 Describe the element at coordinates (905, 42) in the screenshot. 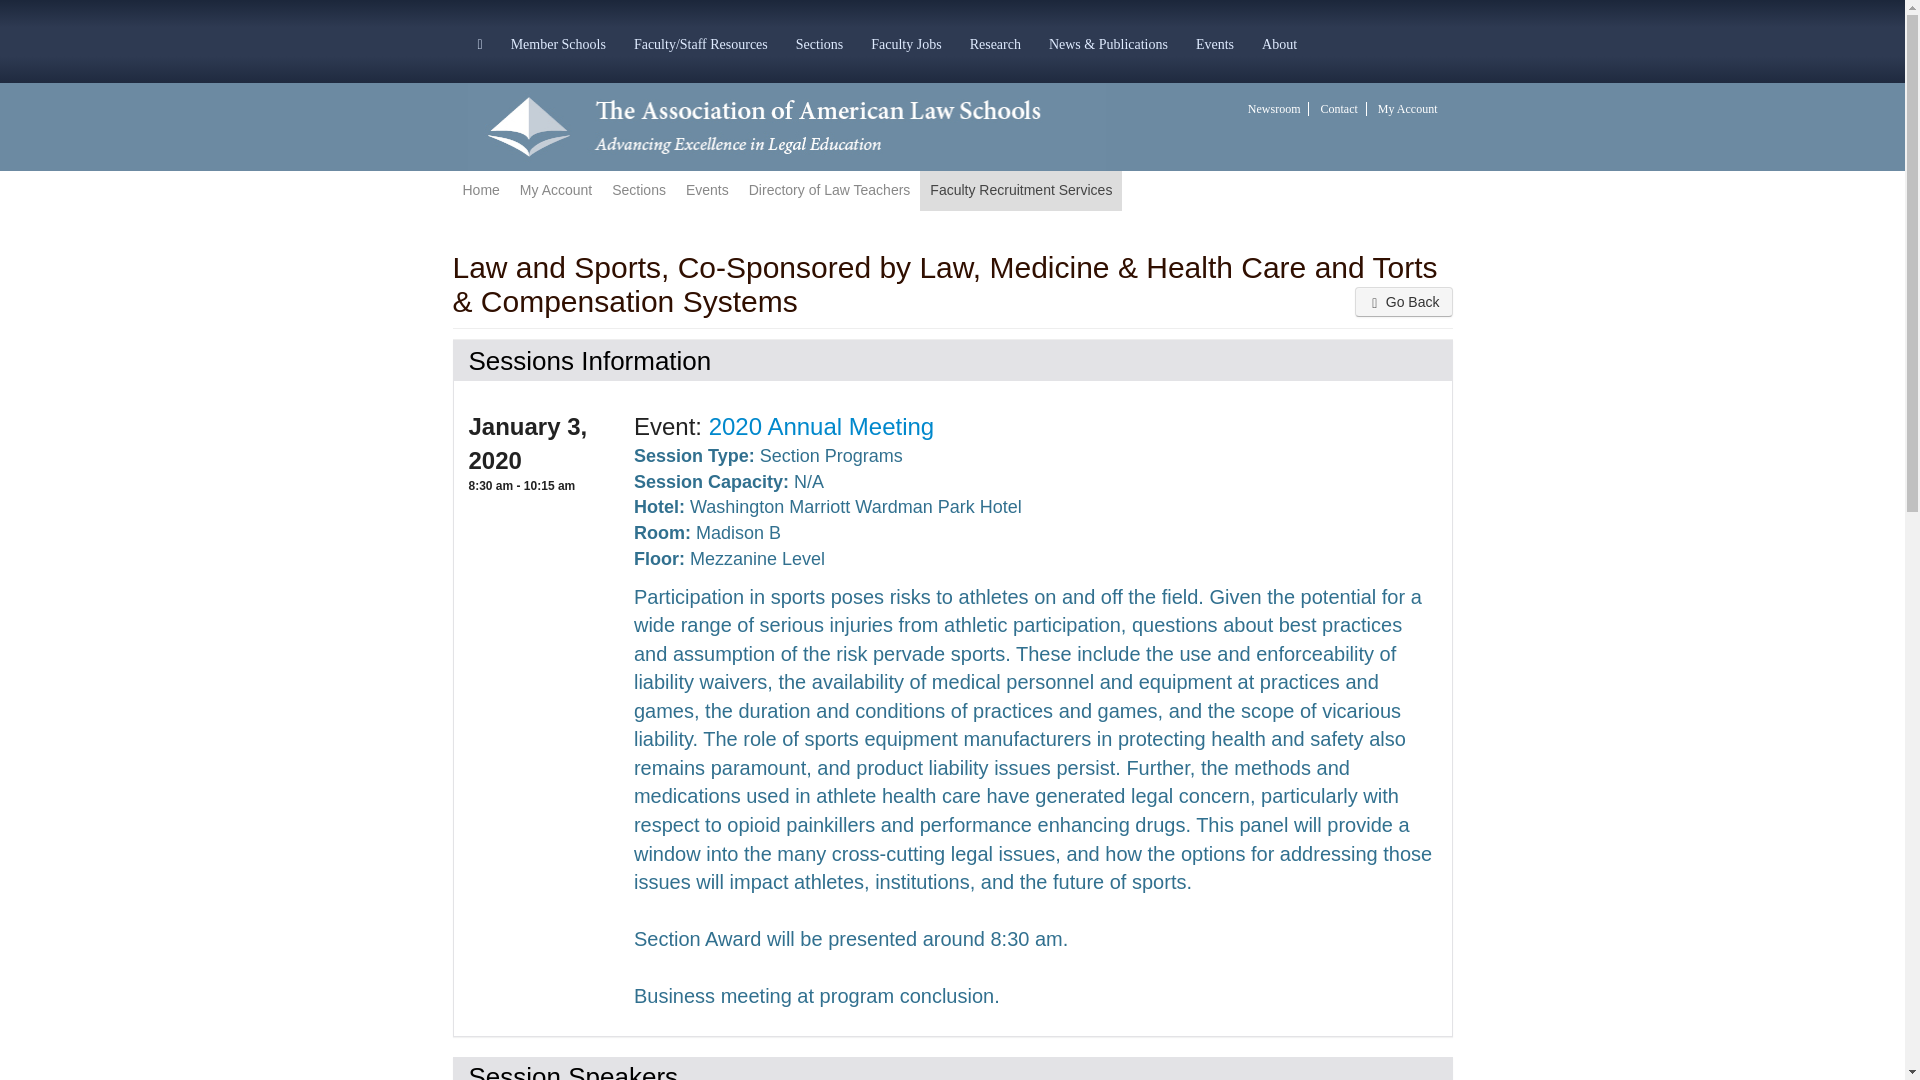

I see `Faculty Jobs` at that location.